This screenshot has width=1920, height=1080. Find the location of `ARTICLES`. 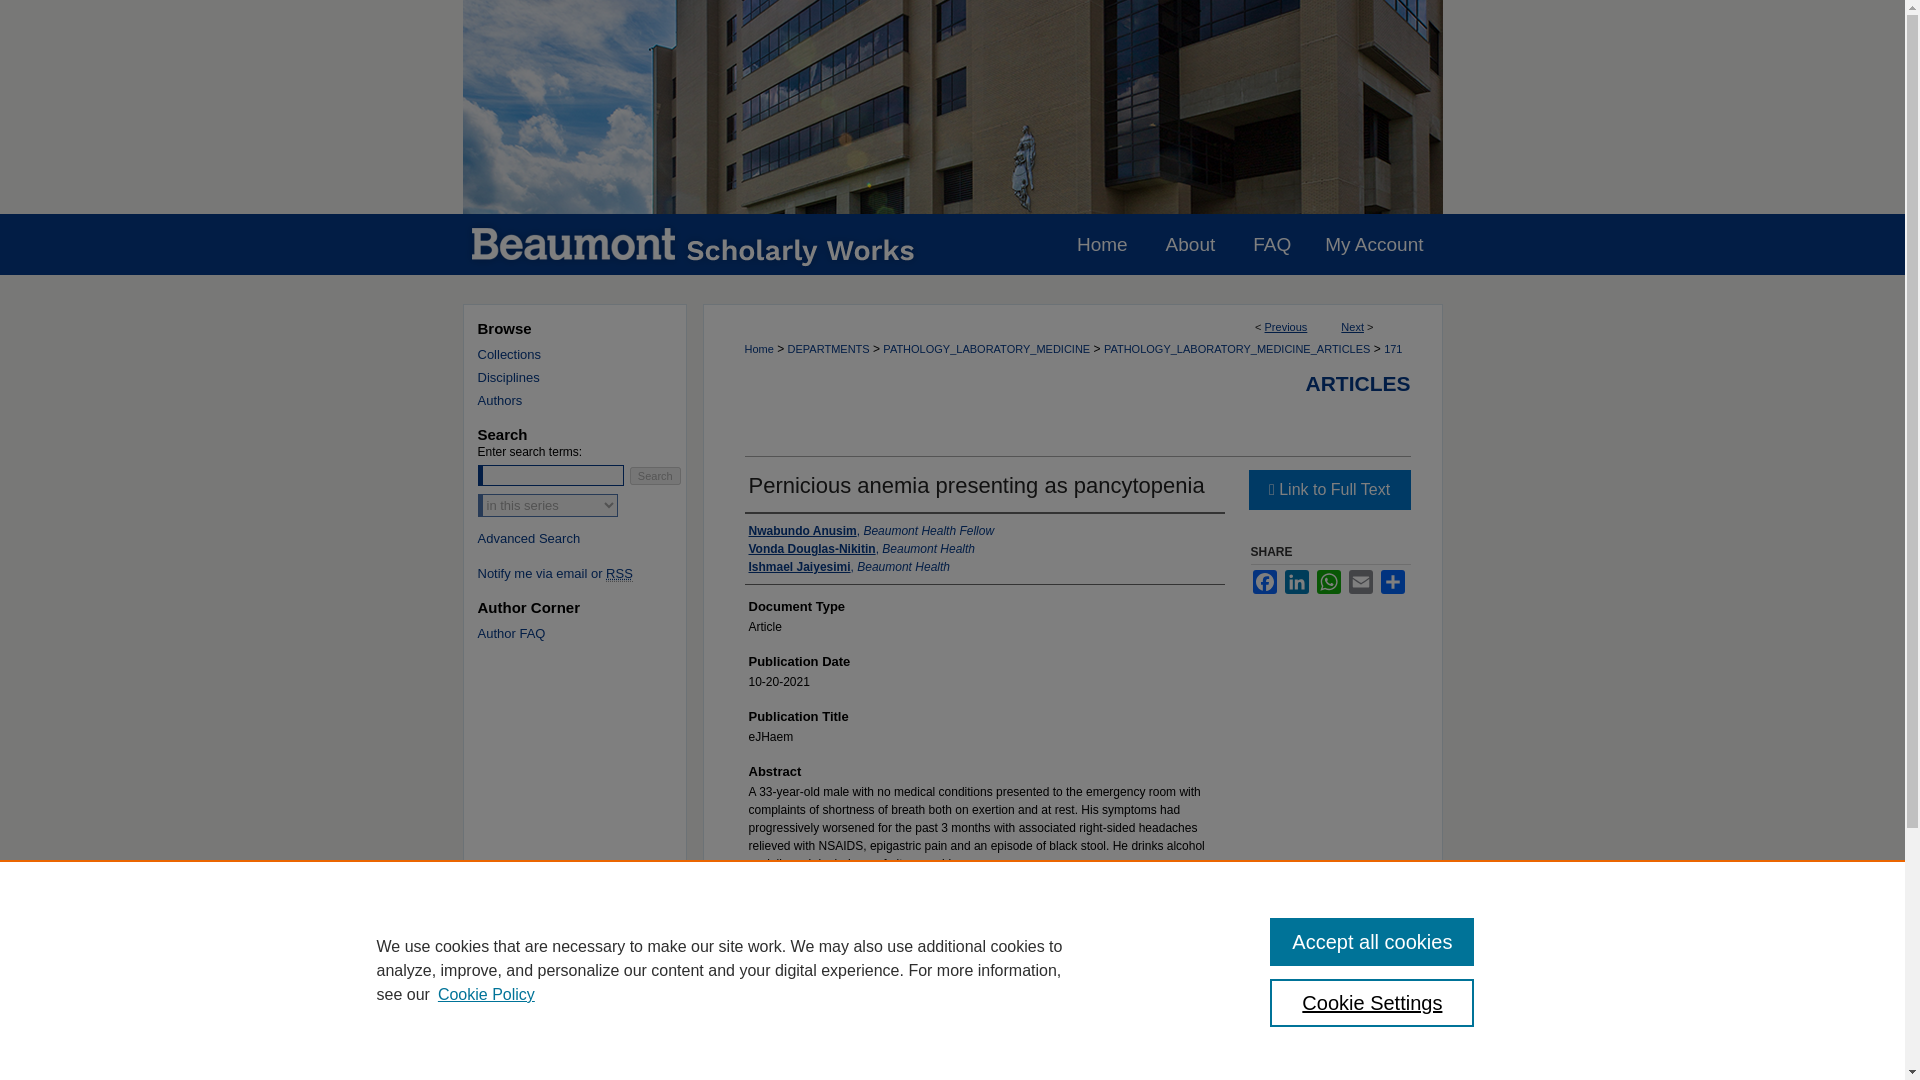

ARTICLES is located at coordinates (1358, 383).